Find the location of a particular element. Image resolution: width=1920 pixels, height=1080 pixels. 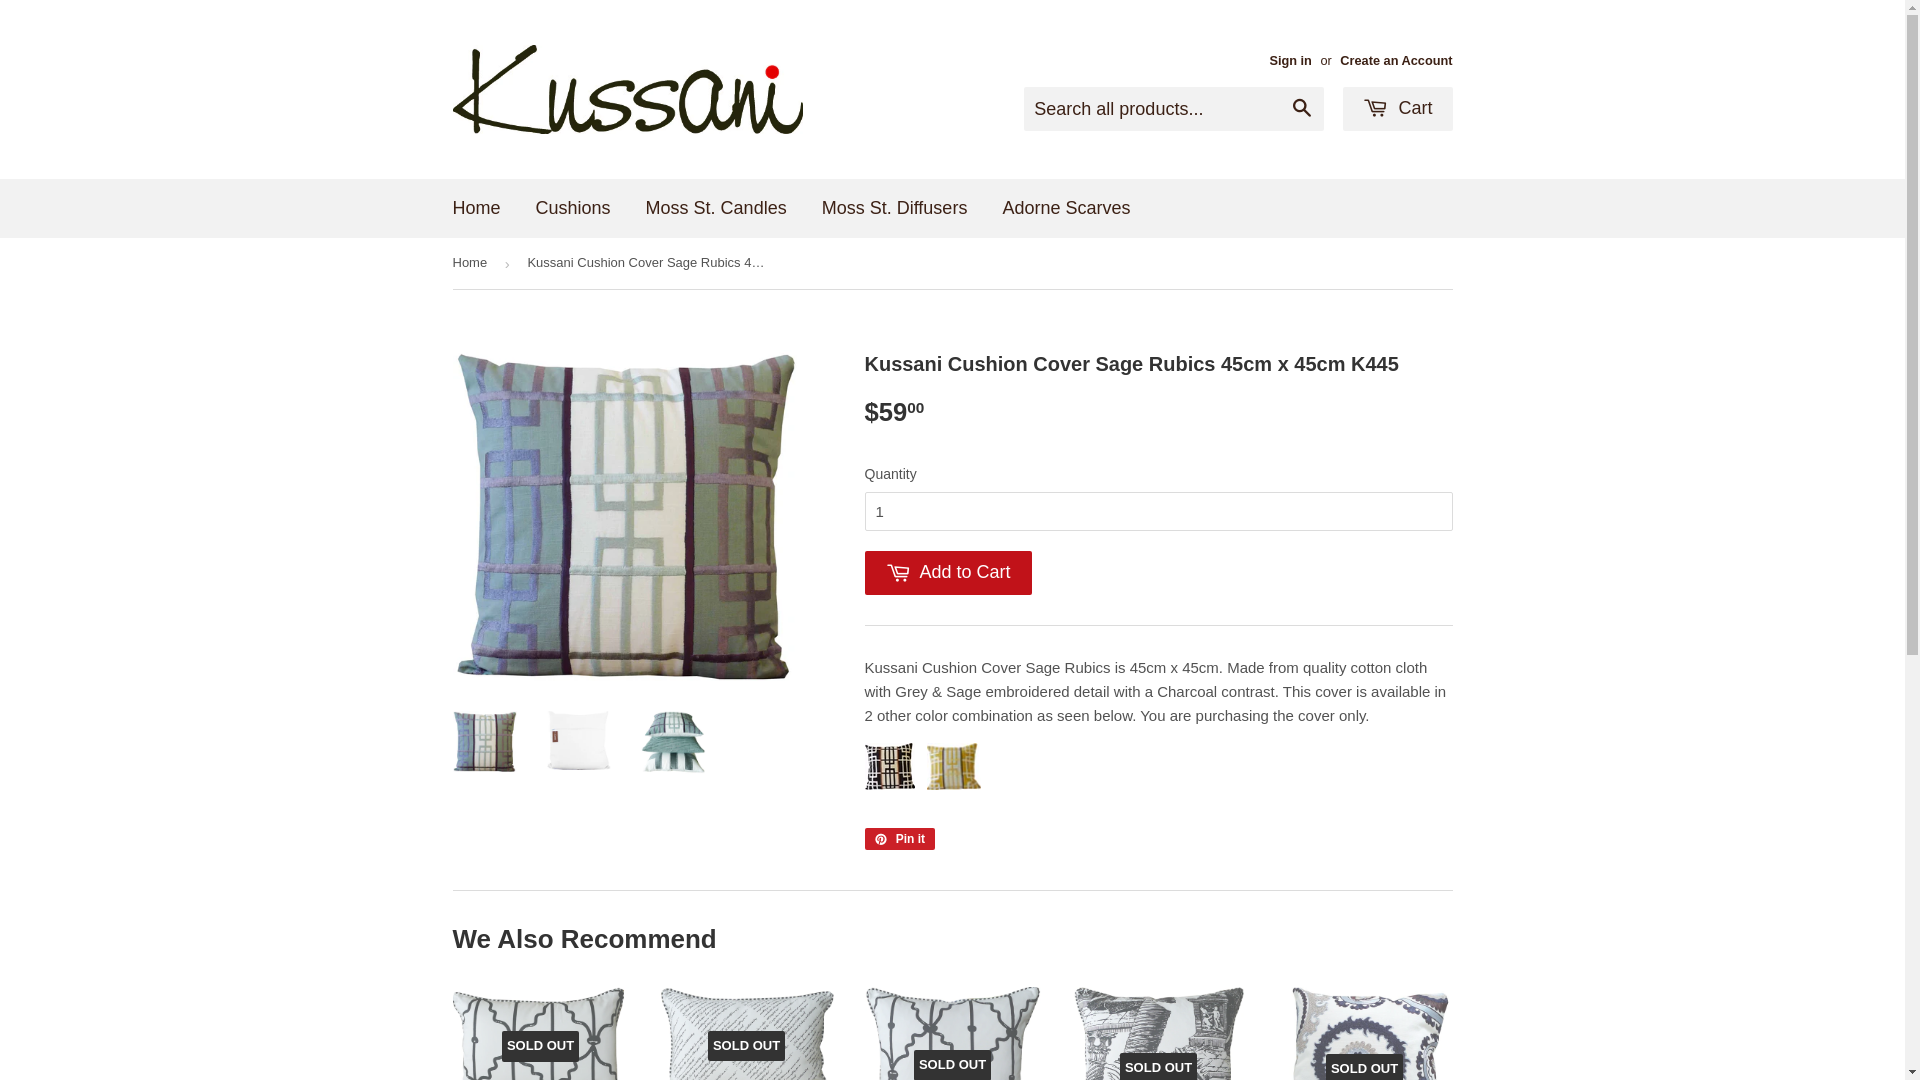

Add to Cart is located at coordinates (948, 573).